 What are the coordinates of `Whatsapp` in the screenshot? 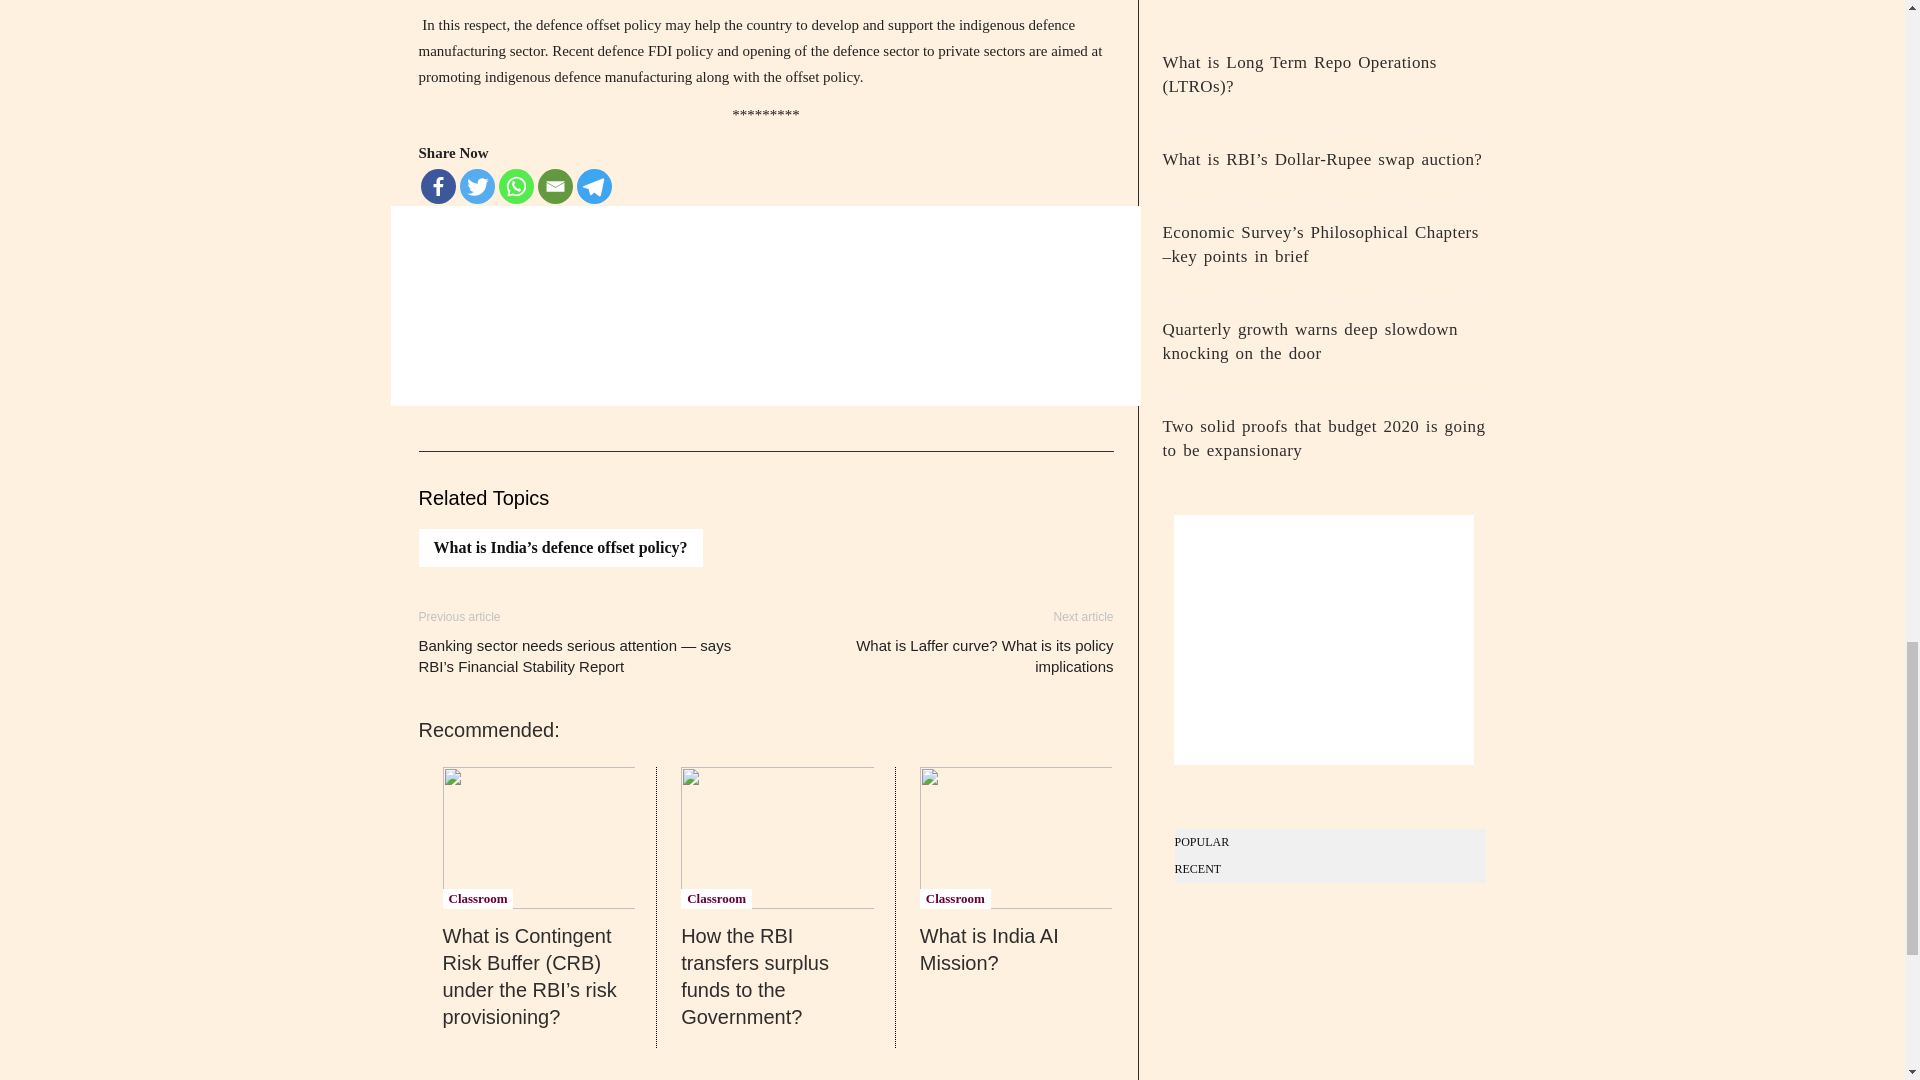 It's located at (515, 186).